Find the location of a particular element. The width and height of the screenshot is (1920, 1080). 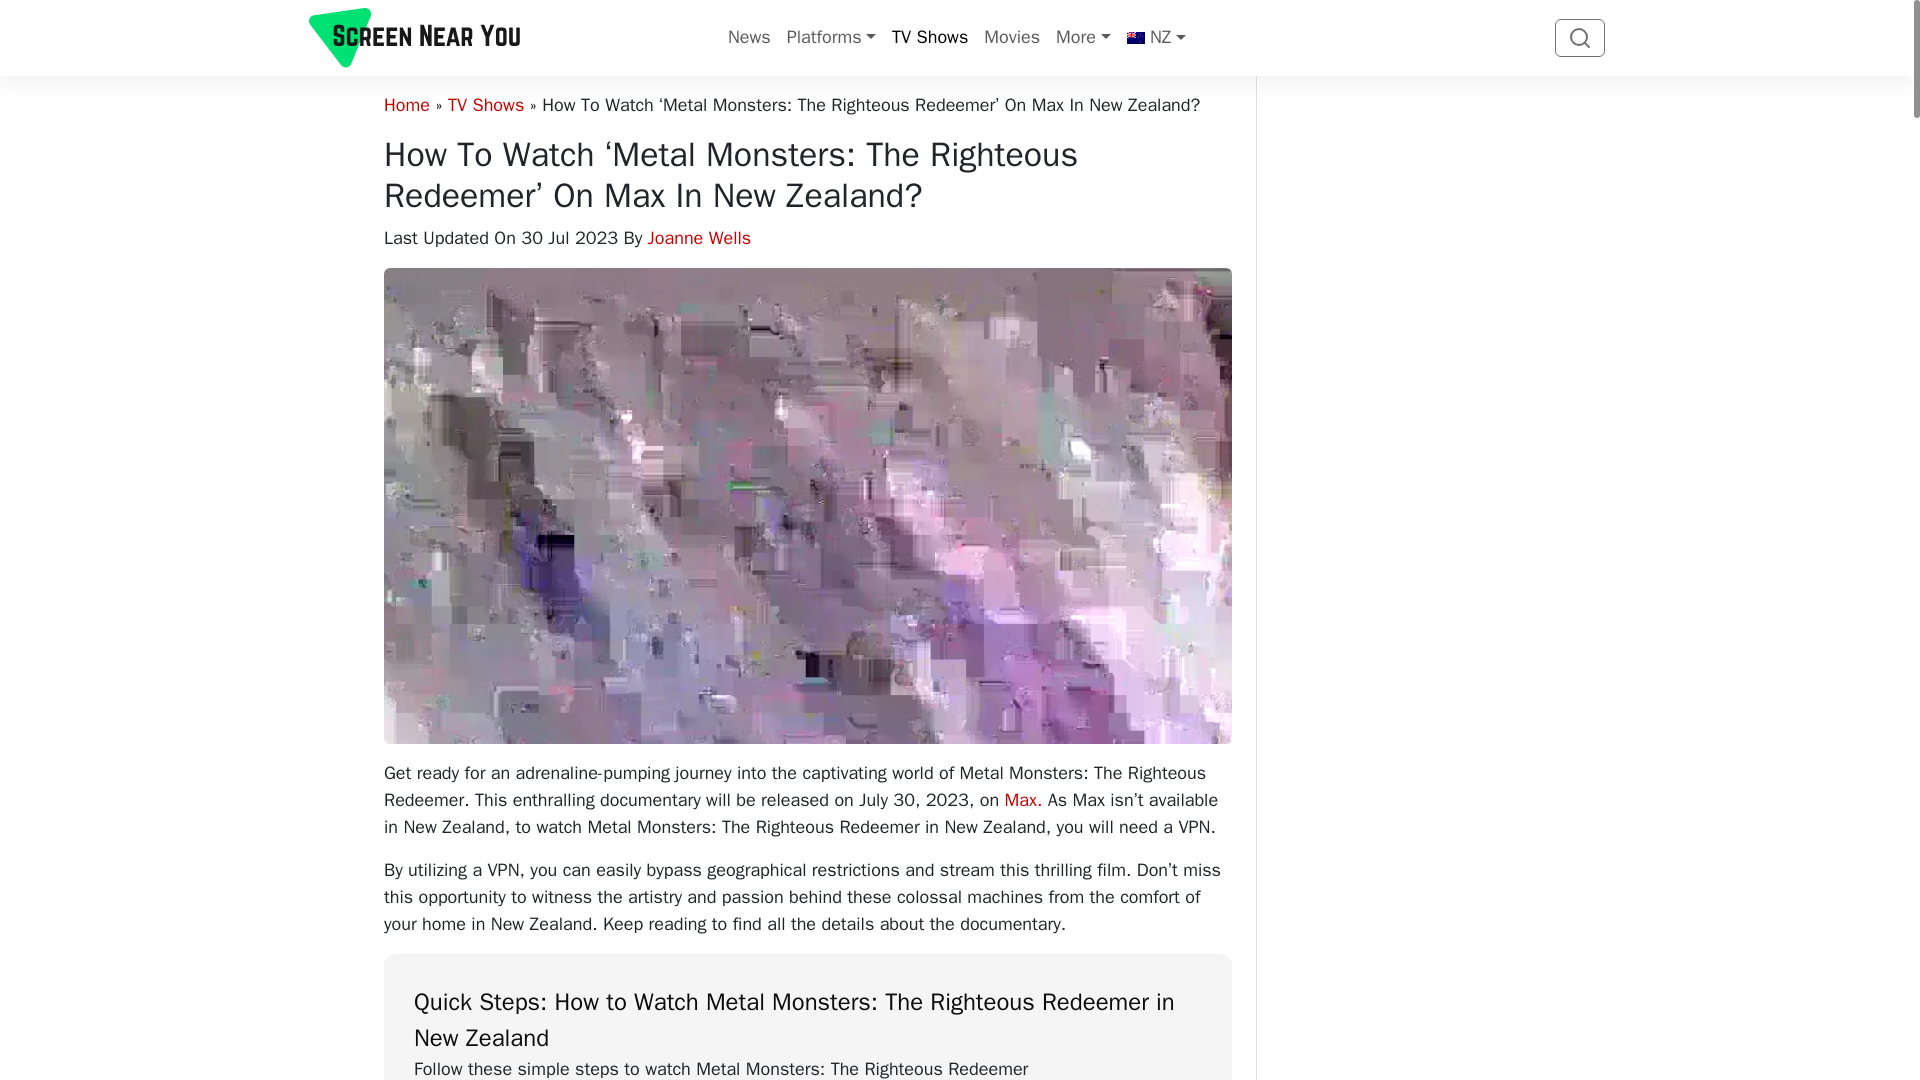

TV Shows is located at coordinates (929, 38).